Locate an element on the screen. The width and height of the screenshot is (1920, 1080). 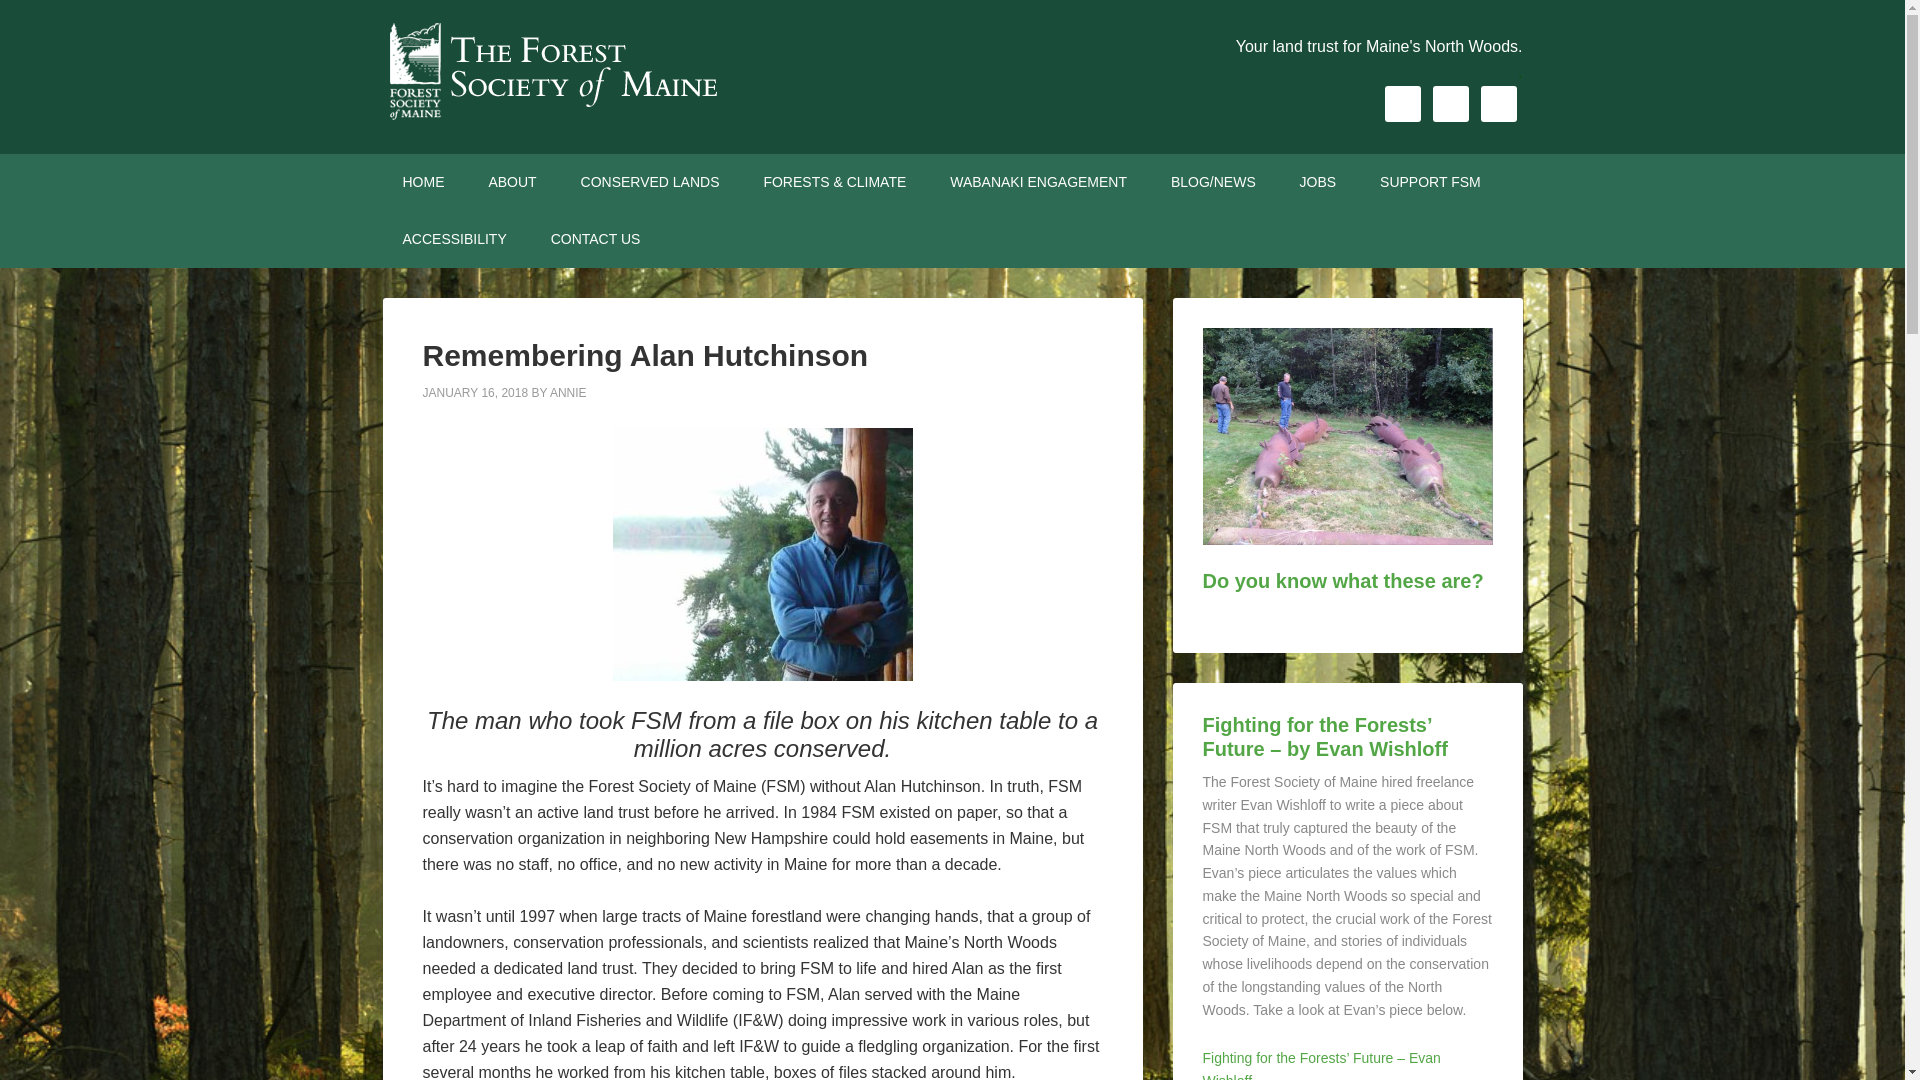
FOREST SOCIETY OF MAINE is located at coordinates (552, 70).